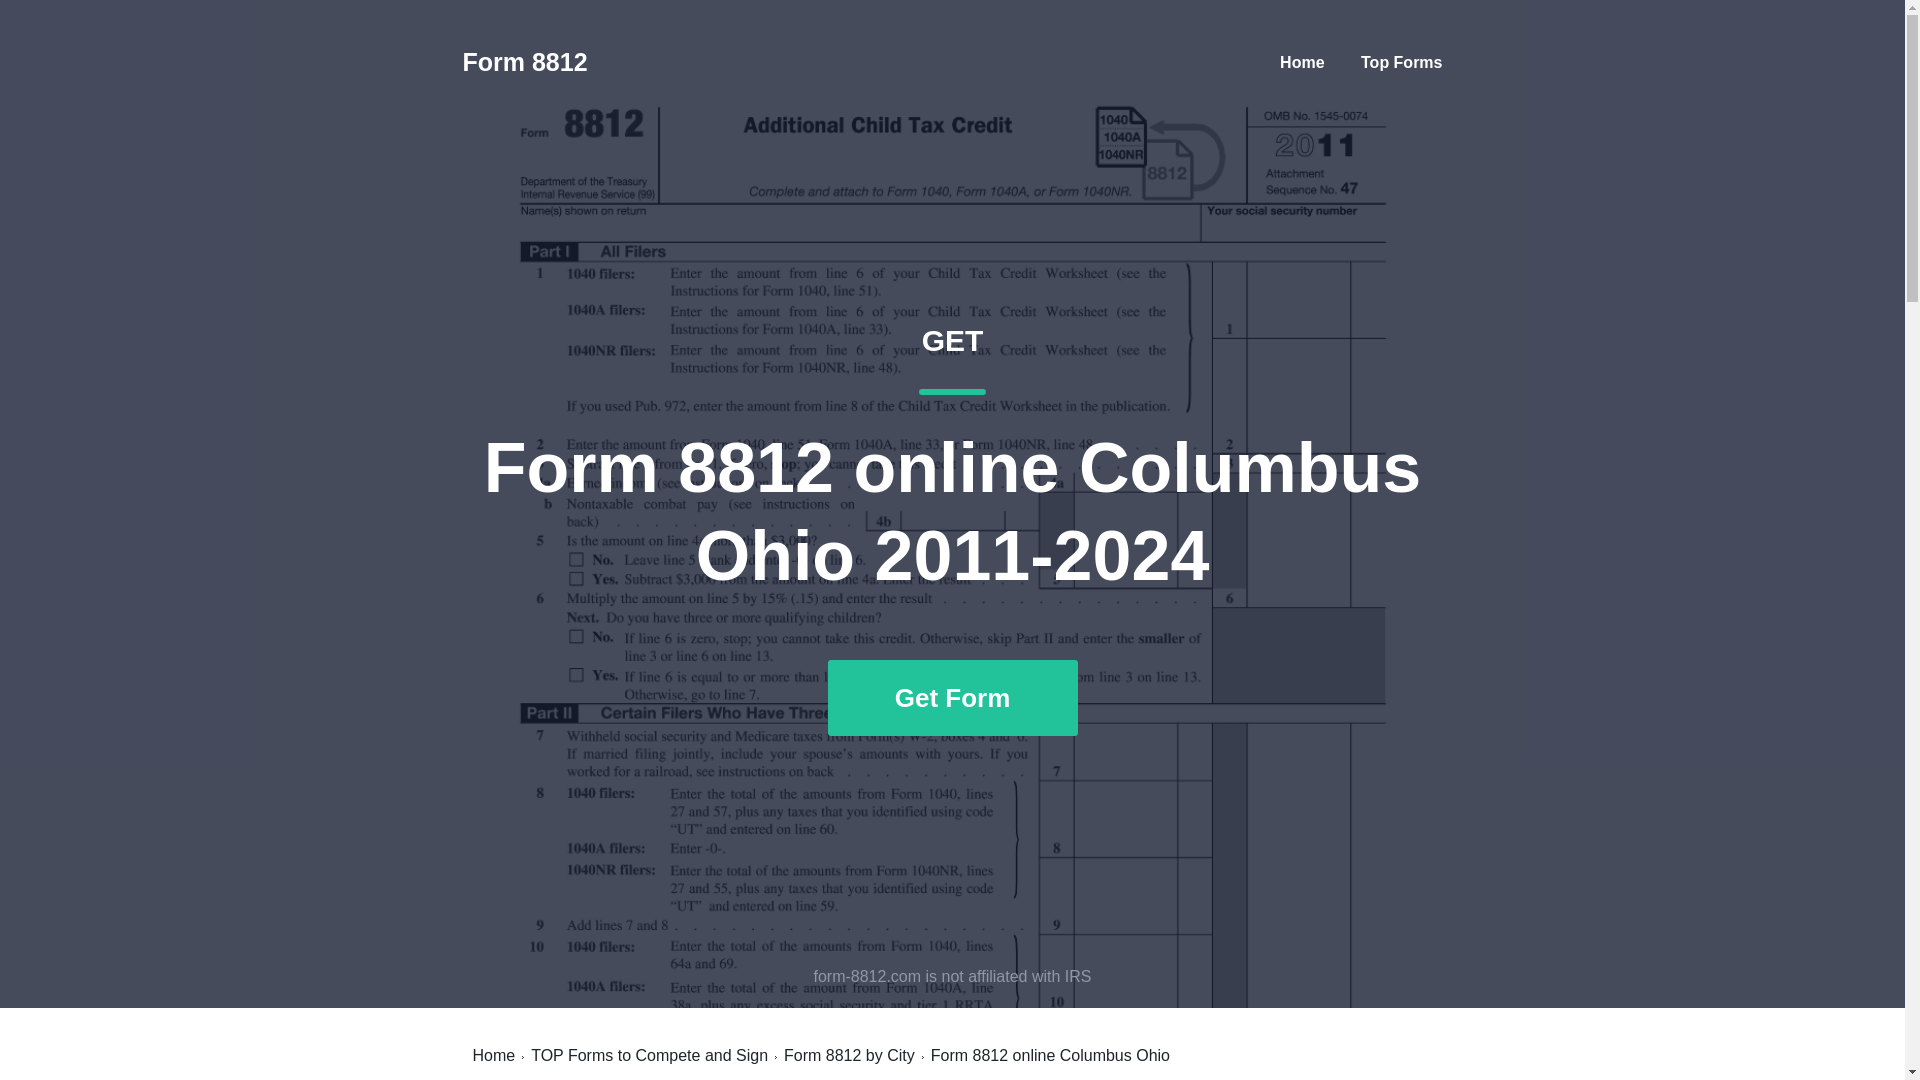  What do you see at coordinates (849, 1055) in the screenshot?
I see `Form 8812 by City` at bounding box center [849, 1055].